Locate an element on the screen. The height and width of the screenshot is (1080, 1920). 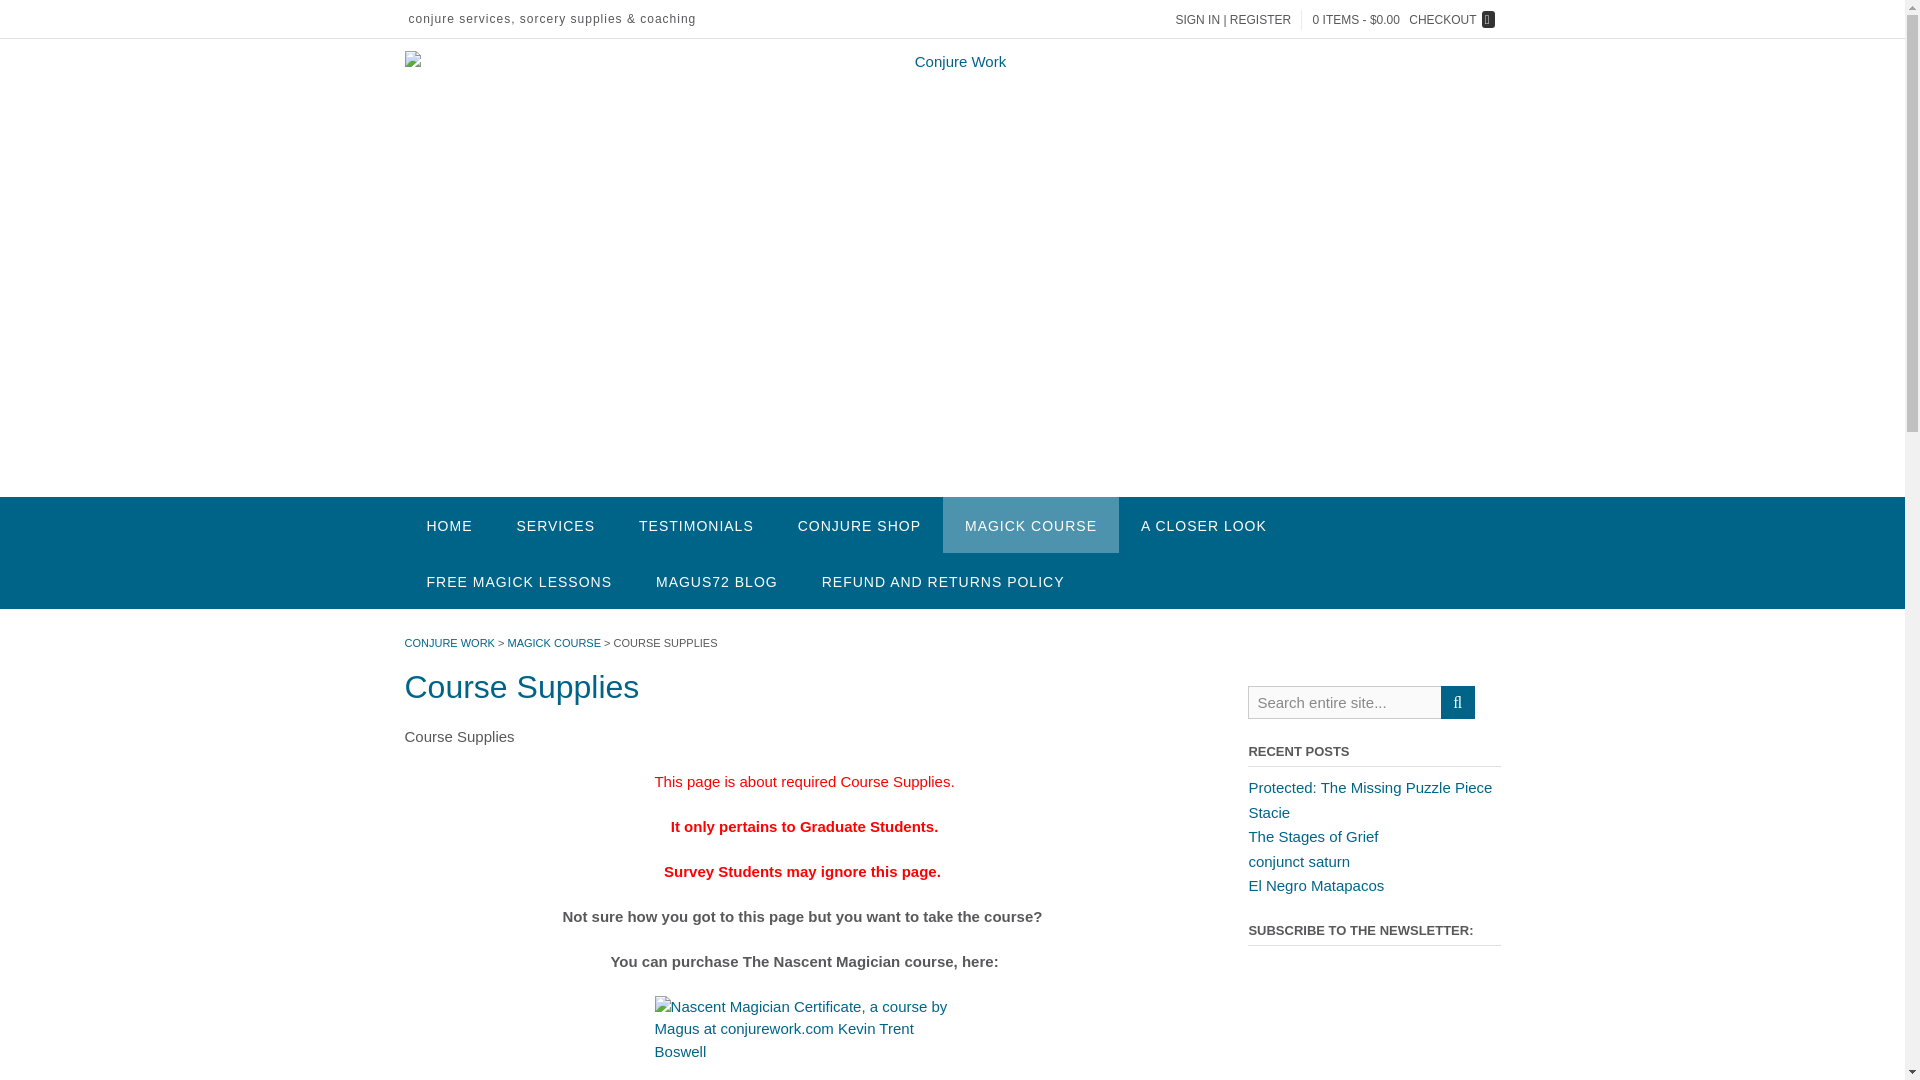
MAGICK COURSE is located at coordinates (1030, 524).